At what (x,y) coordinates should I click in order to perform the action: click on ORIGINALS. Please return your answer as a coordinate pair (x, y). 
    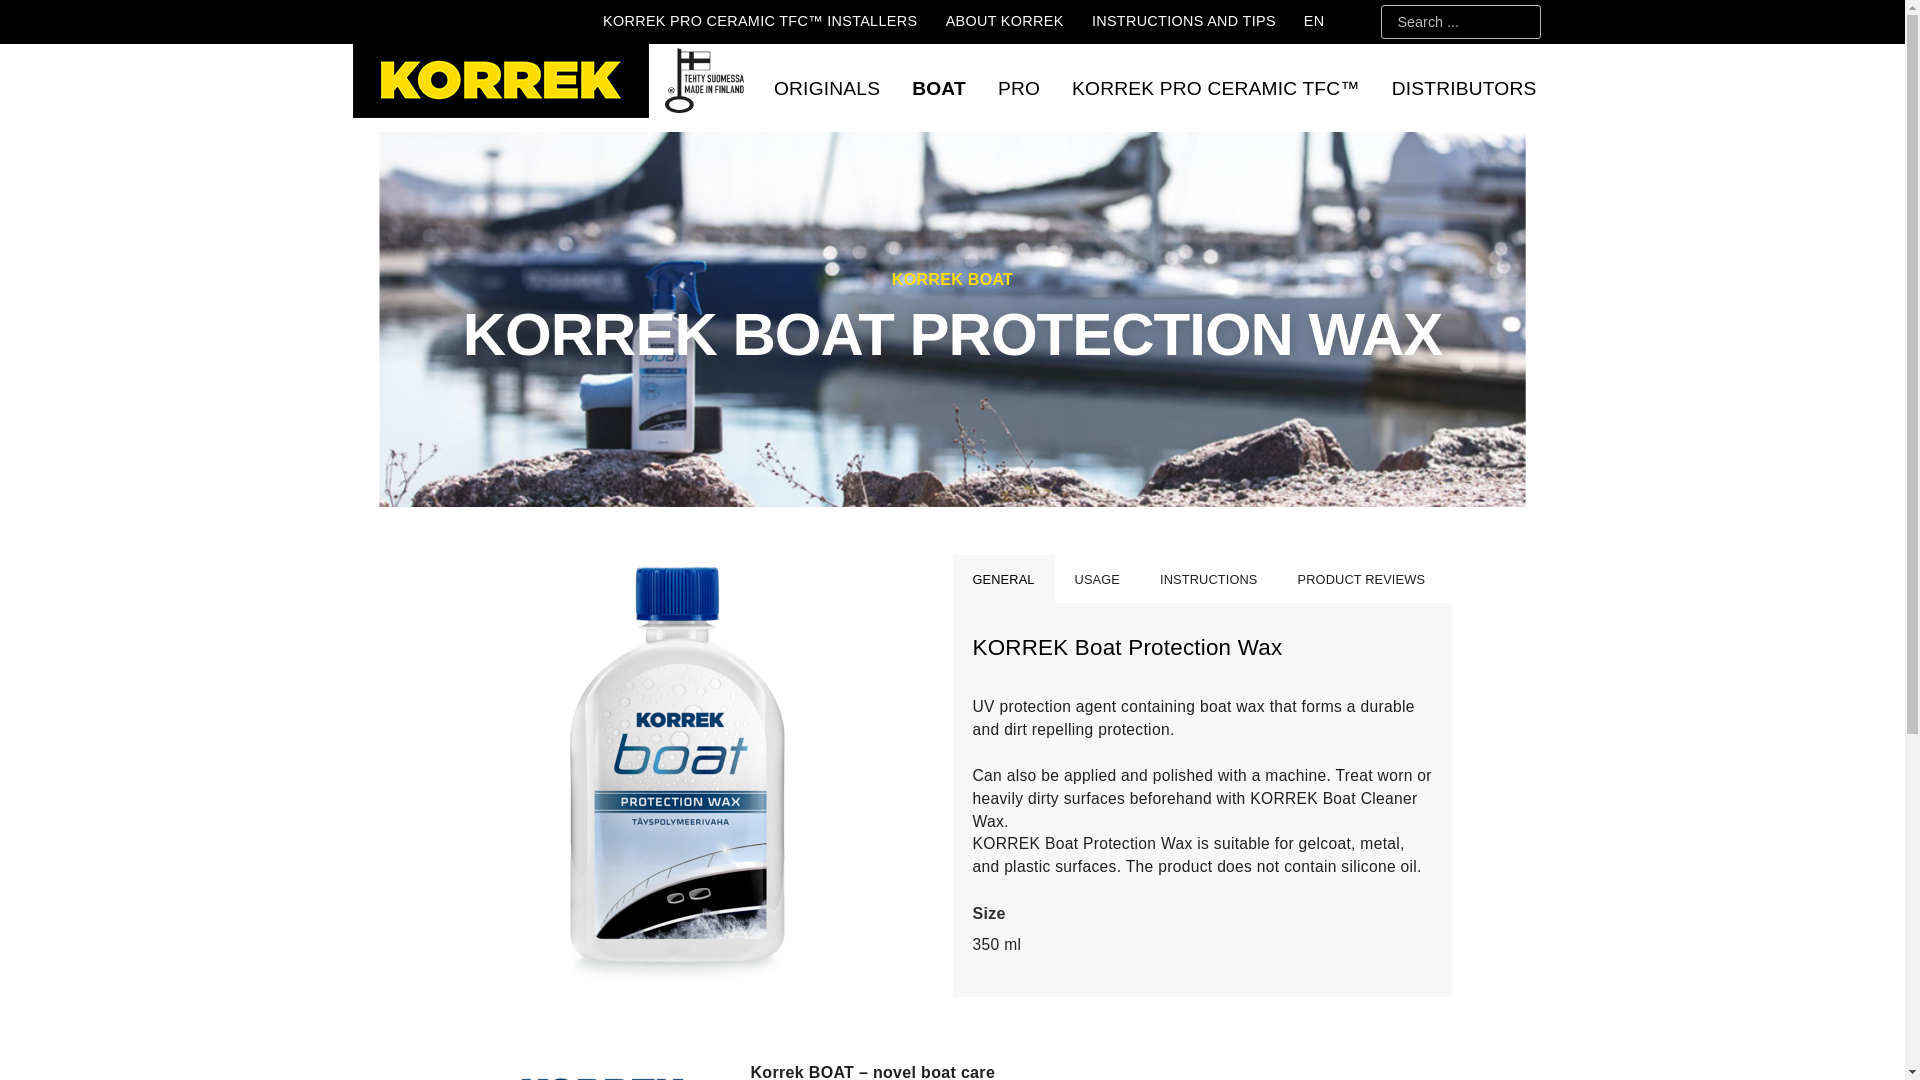
    Looking at the image, I should click on (826, 88).